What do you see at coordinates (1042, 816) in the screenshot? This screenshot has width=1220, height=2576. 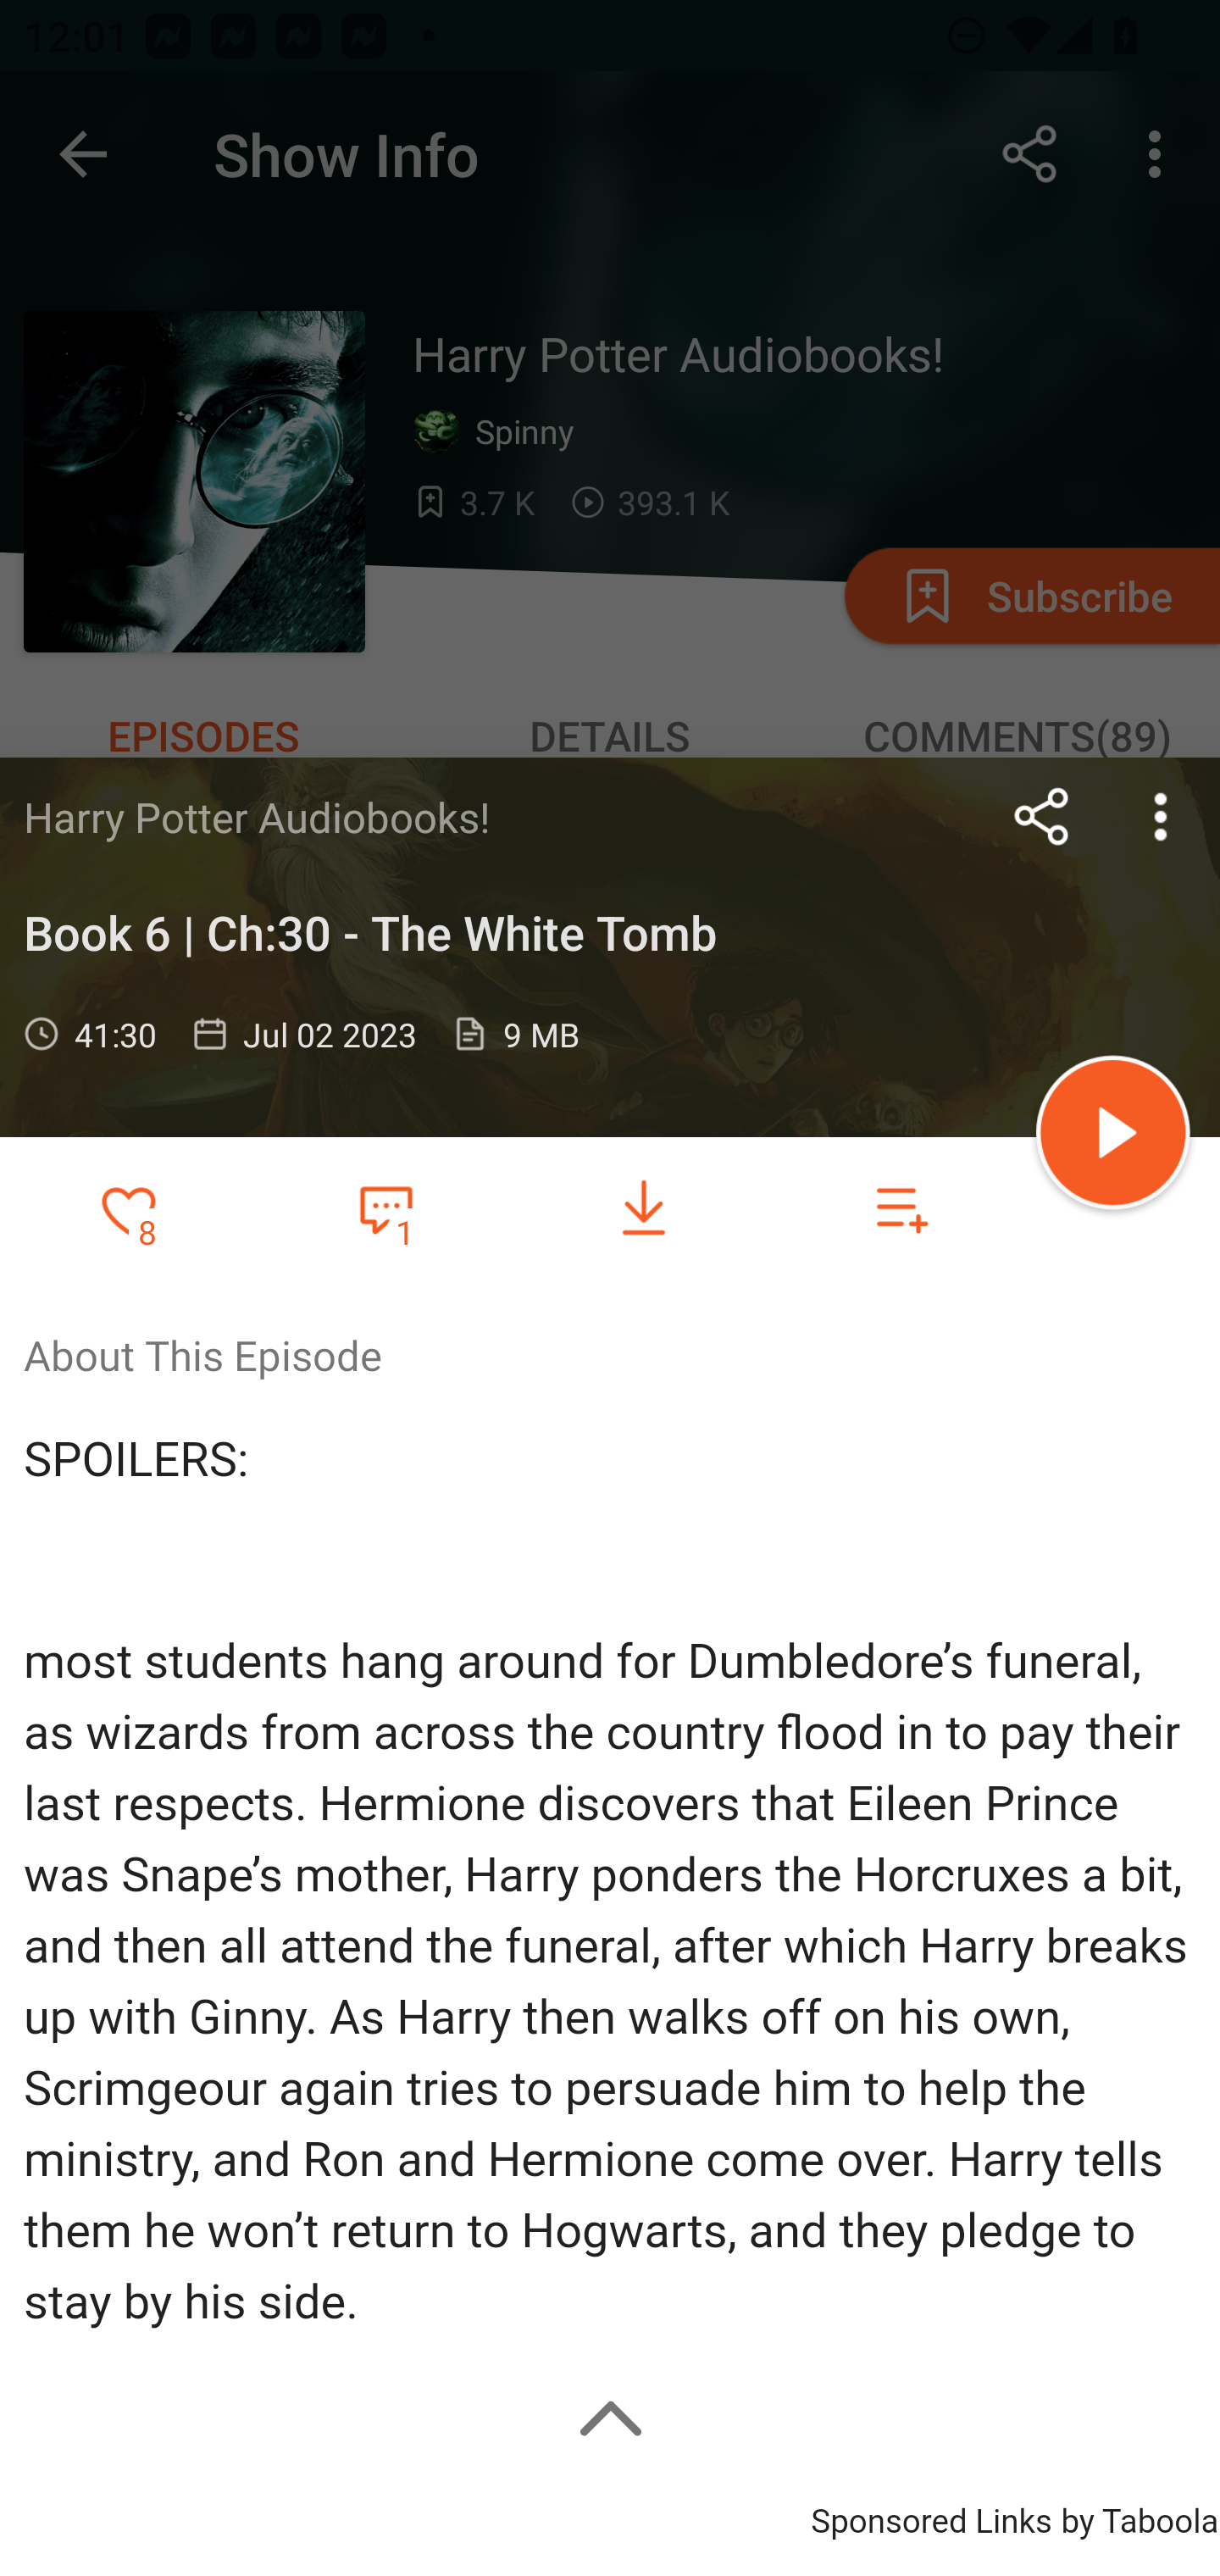 I see `Share` at bounding box center [1042, 816].